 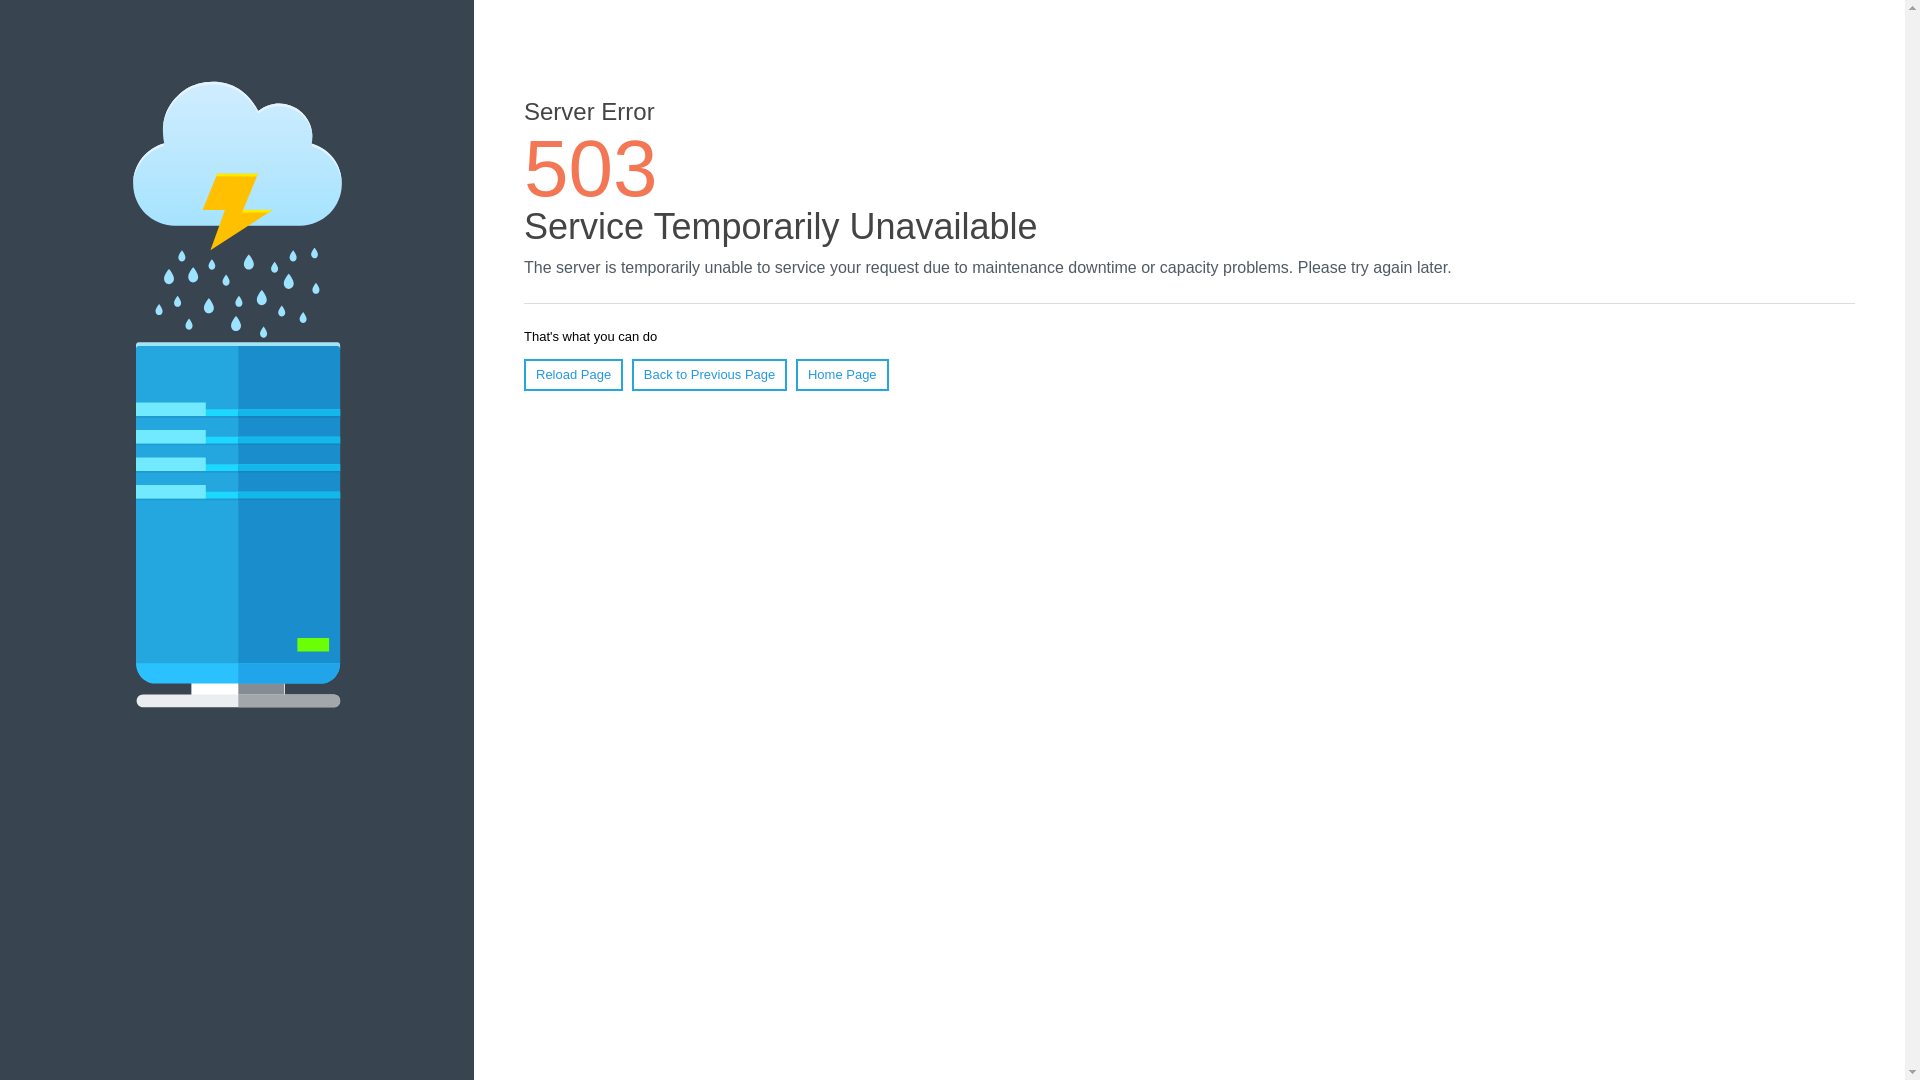 What do you see at coordinates (574, 375) in the screenshot?
I see `Reload Page` at bounding box center [574, 375].